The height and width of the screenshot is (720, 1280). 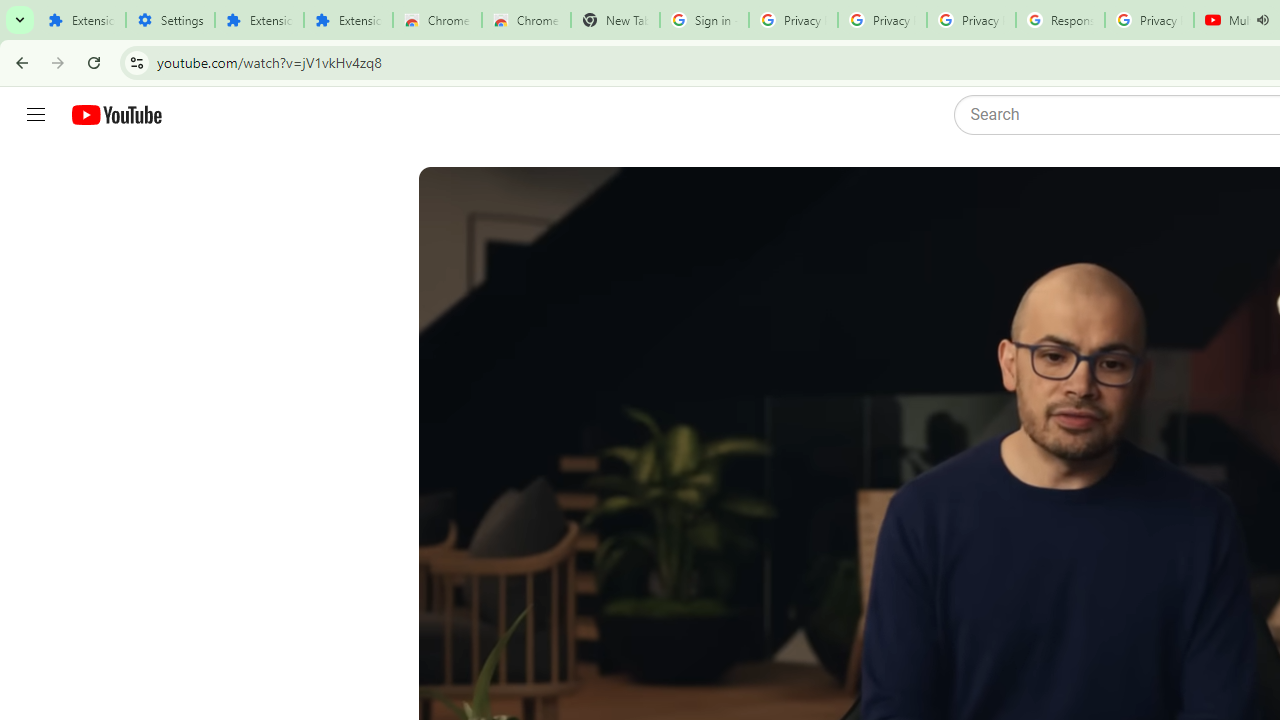 What do you see at coordinates (36, 115) in the screenshot?
I see `Guide` at bounding box center [36, 115].